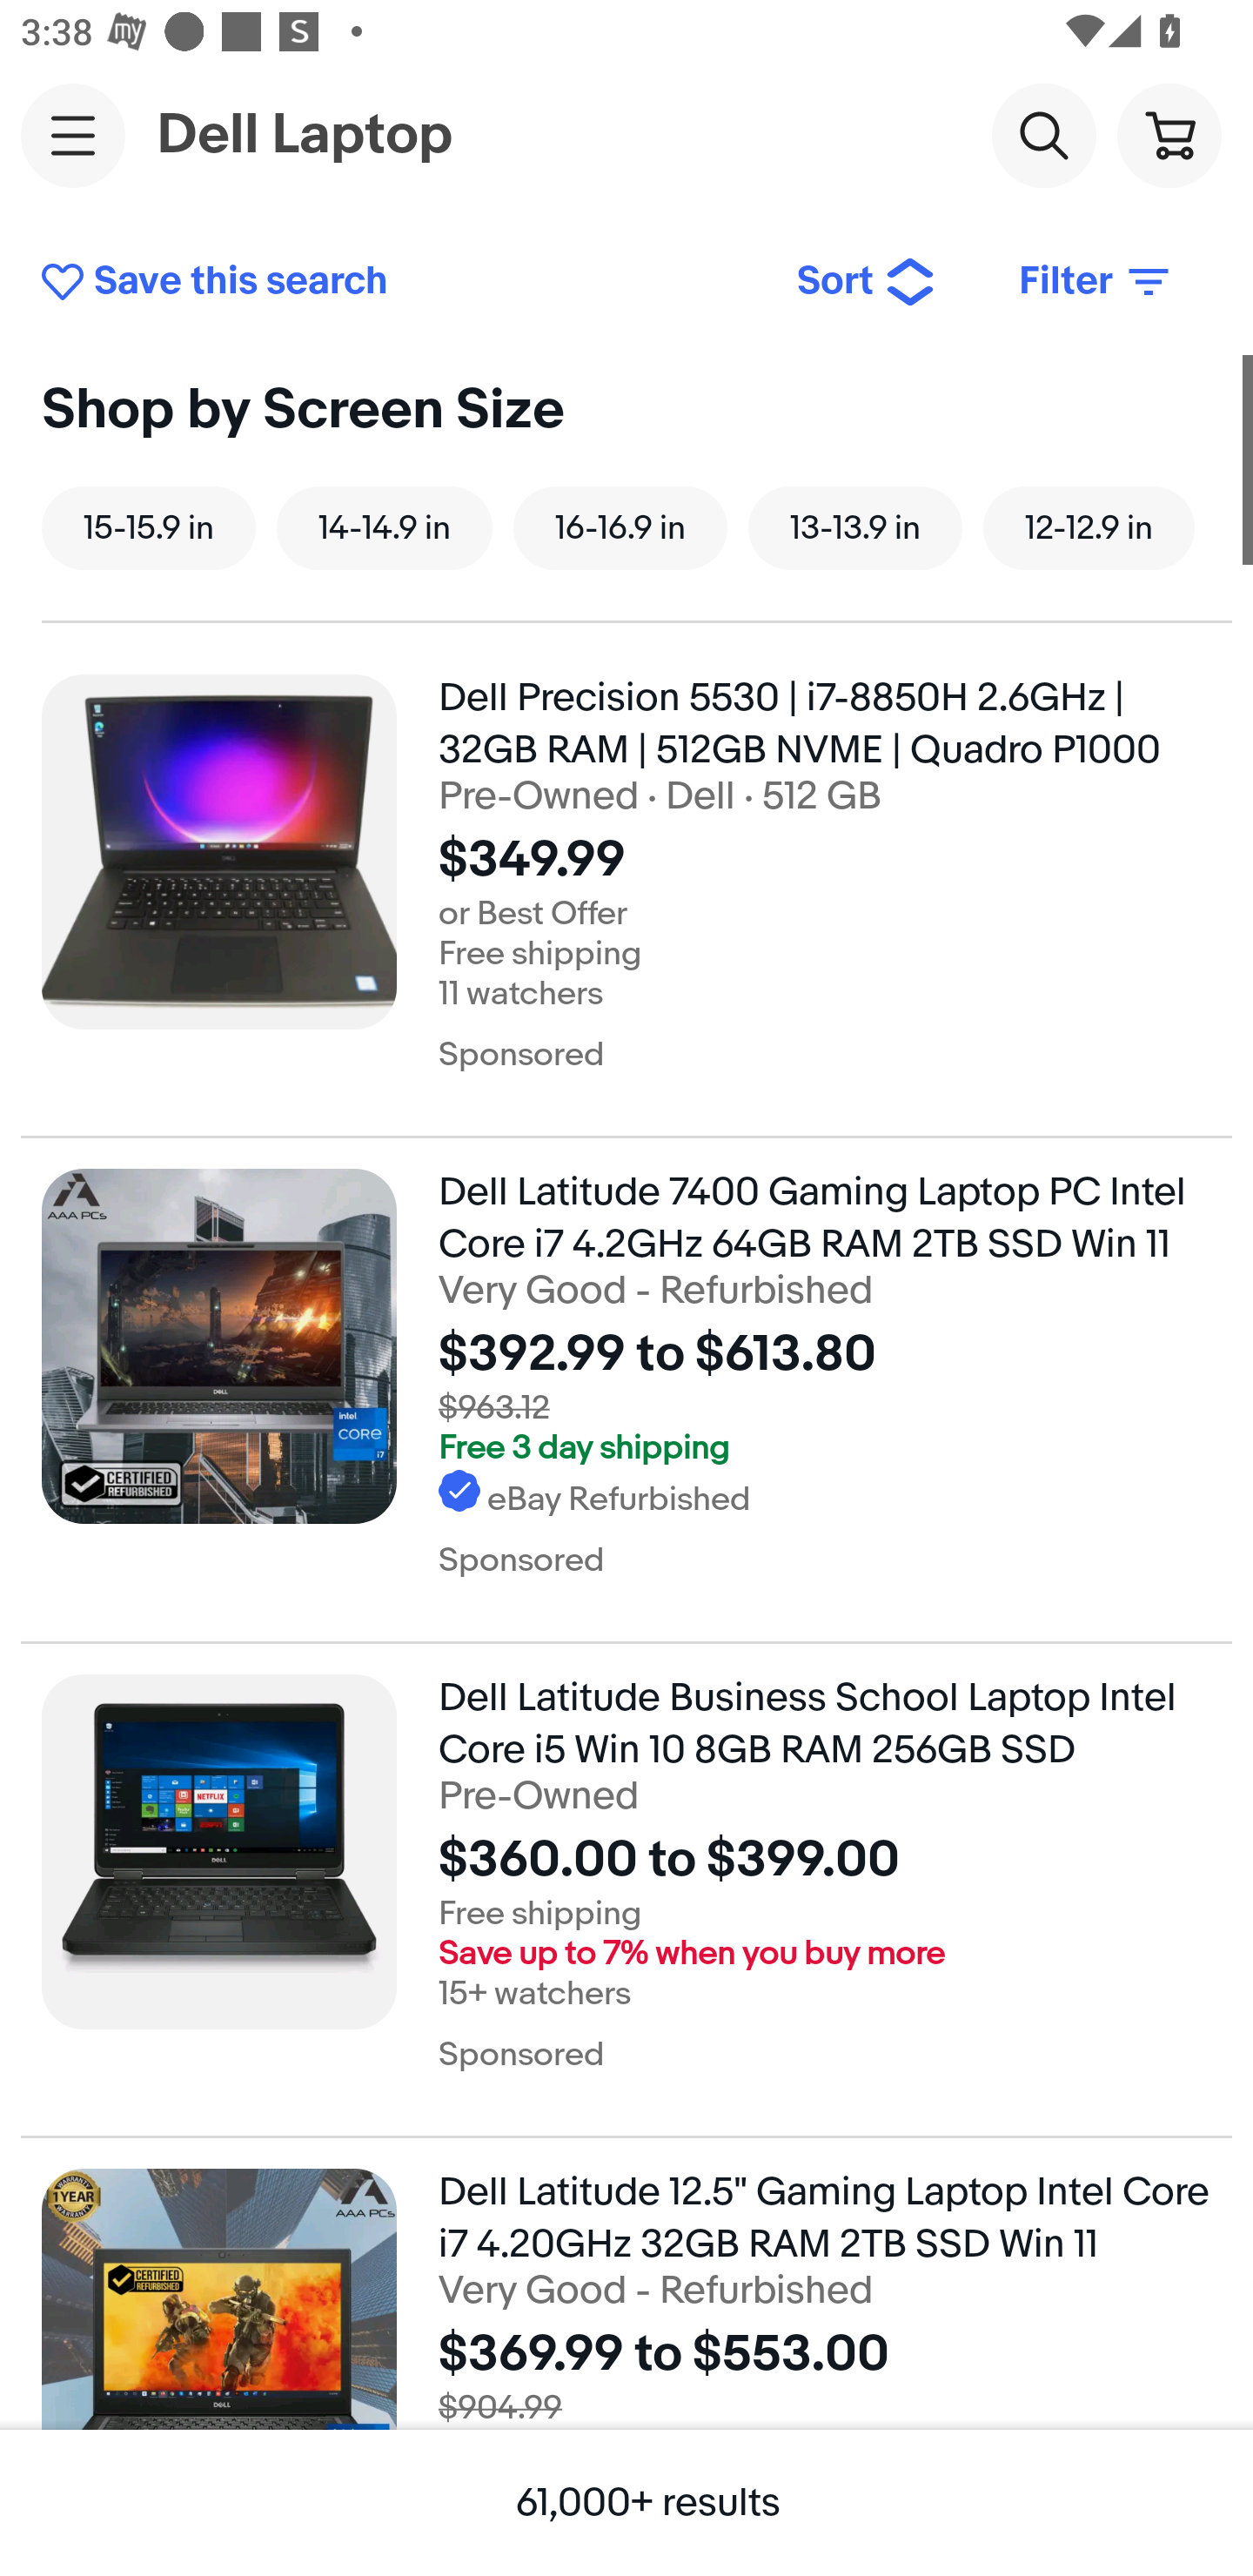 This screenshot has height=2576, width=1253. Describe the element at coordinates (1169, 134) in the screenshot. I see `Cart button shopping cart` at that location.